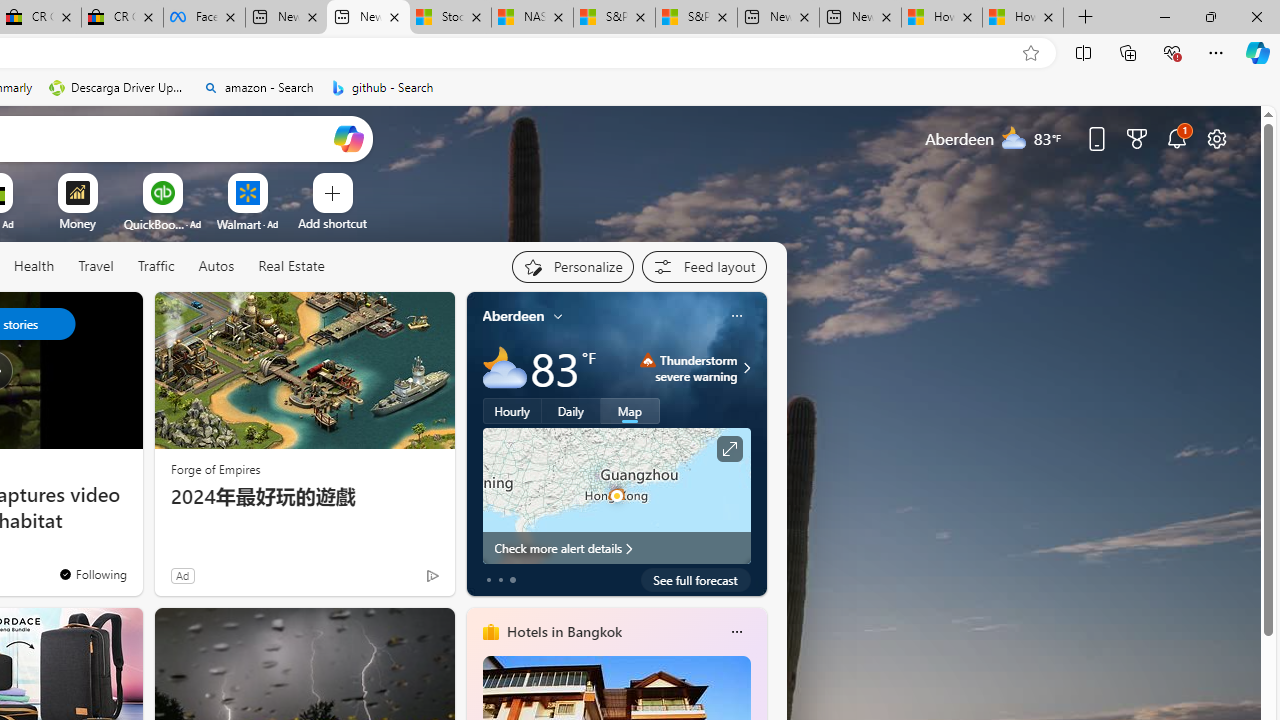 Image resolution: width=1280 pixels, height=720 pixels. I want to click on Travel, so click(96, 267).